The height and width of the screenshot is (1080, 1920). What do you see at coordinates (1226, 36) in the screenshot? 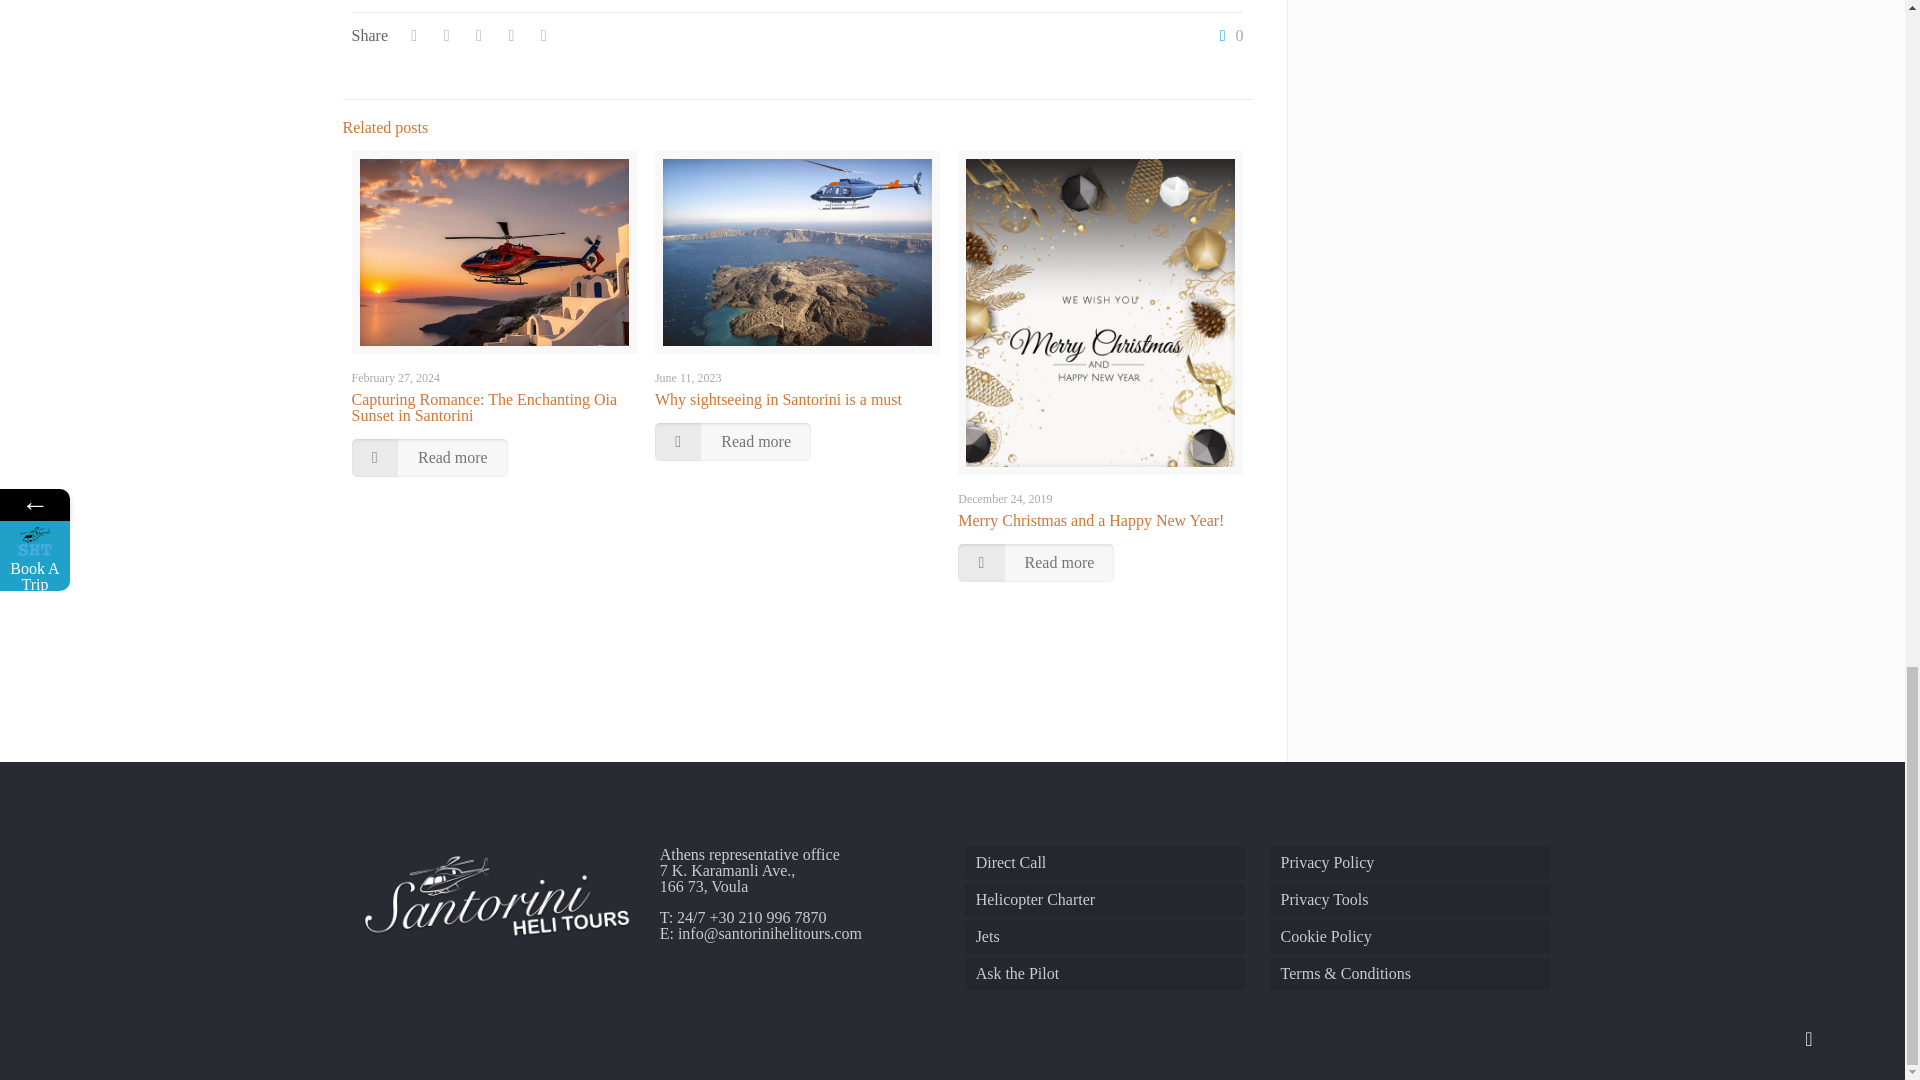
I see `0` at bounding box center [1226, 36].